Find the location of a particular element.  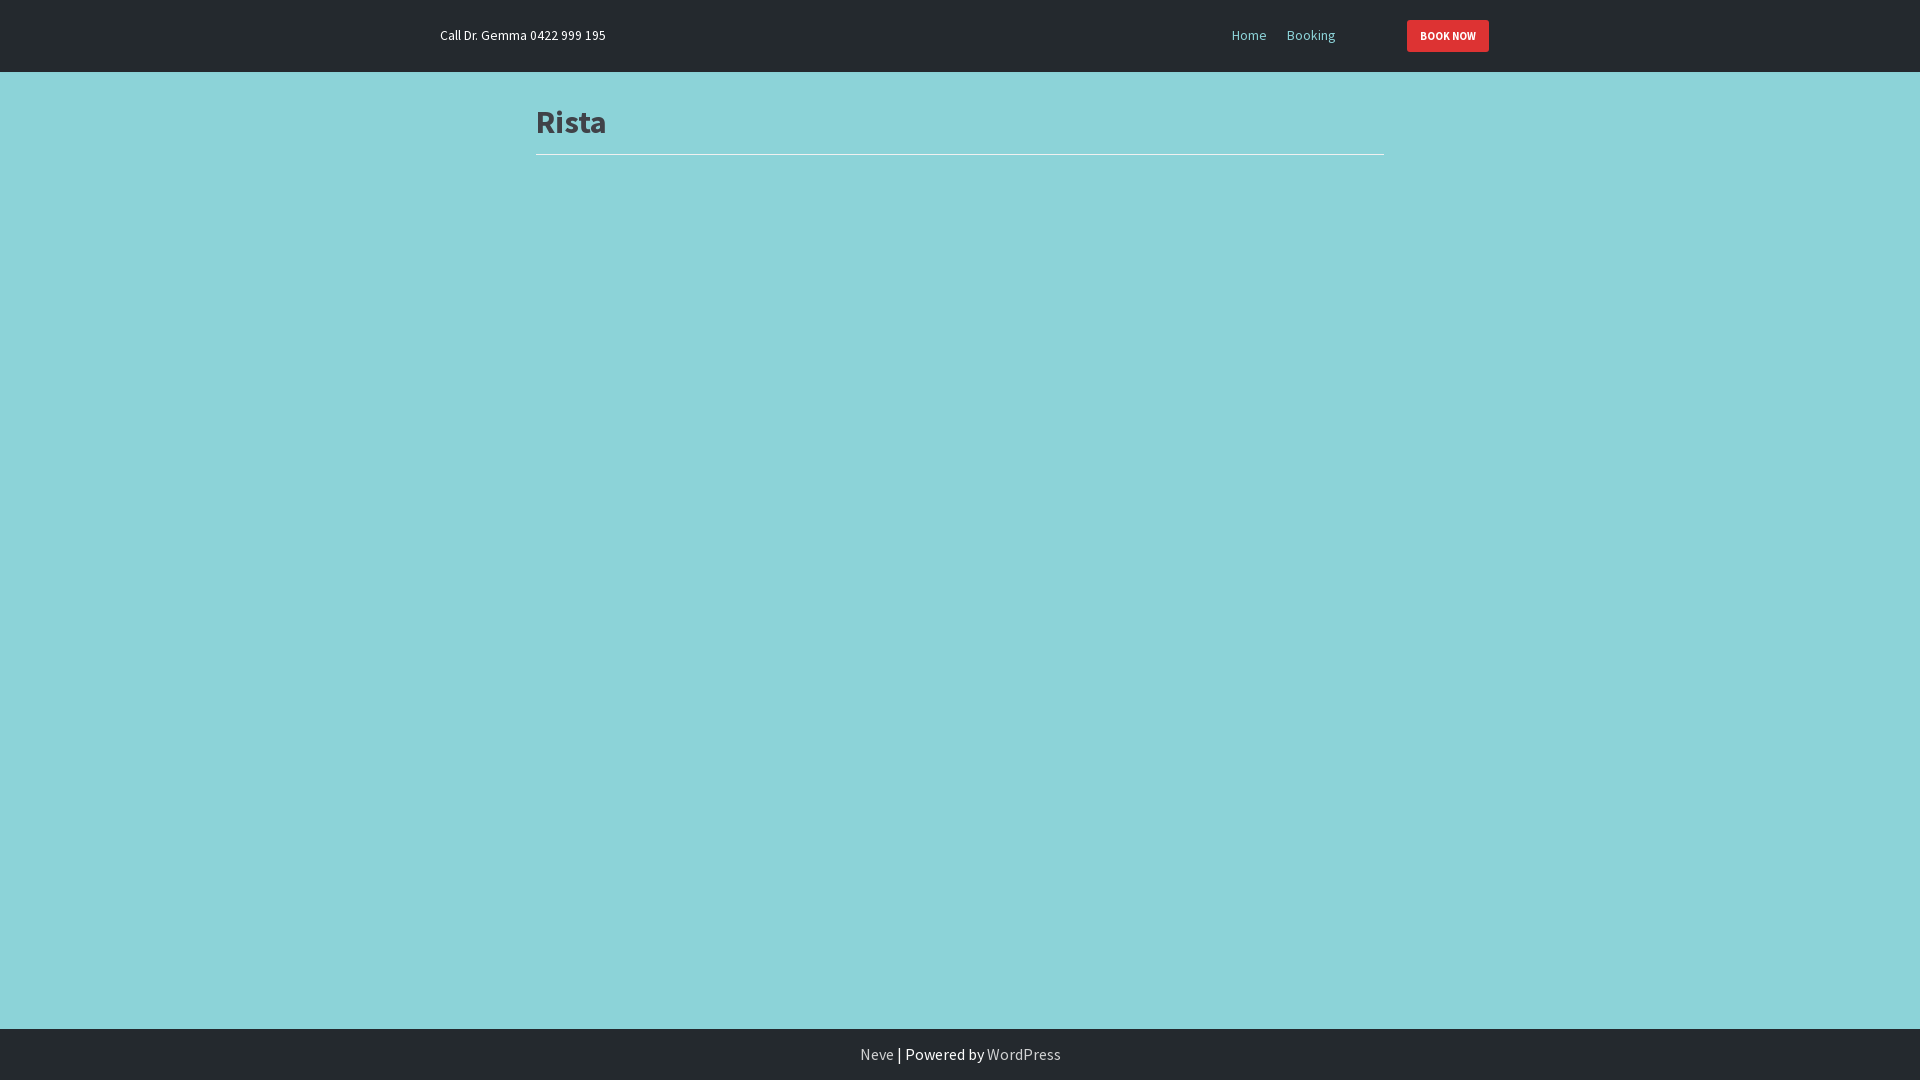

Skip to content is located at coordinates (20, 10).